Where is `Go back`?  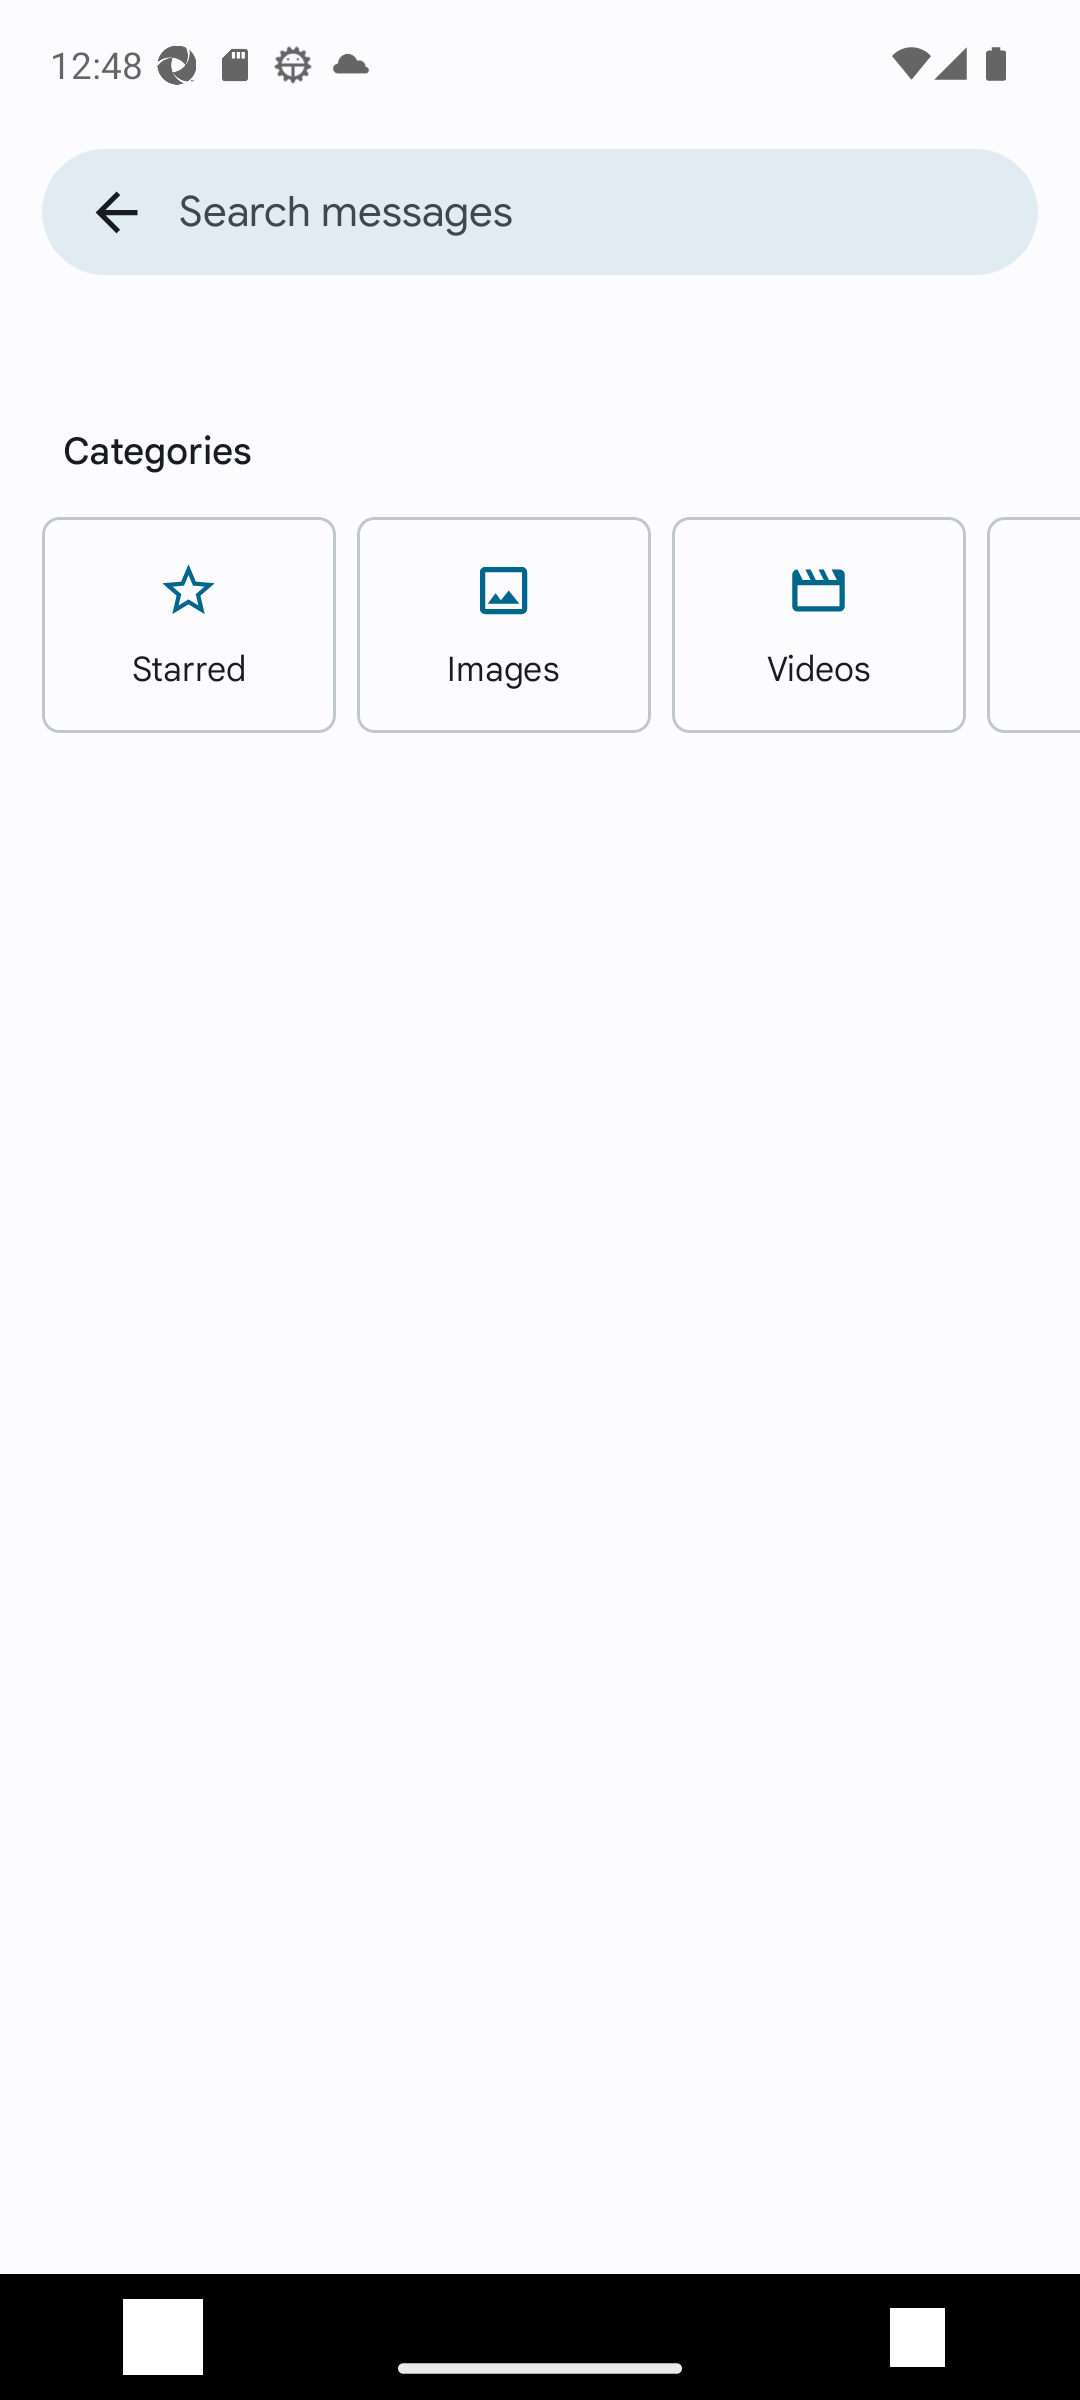 Go back is located at coordinates (116, 212).